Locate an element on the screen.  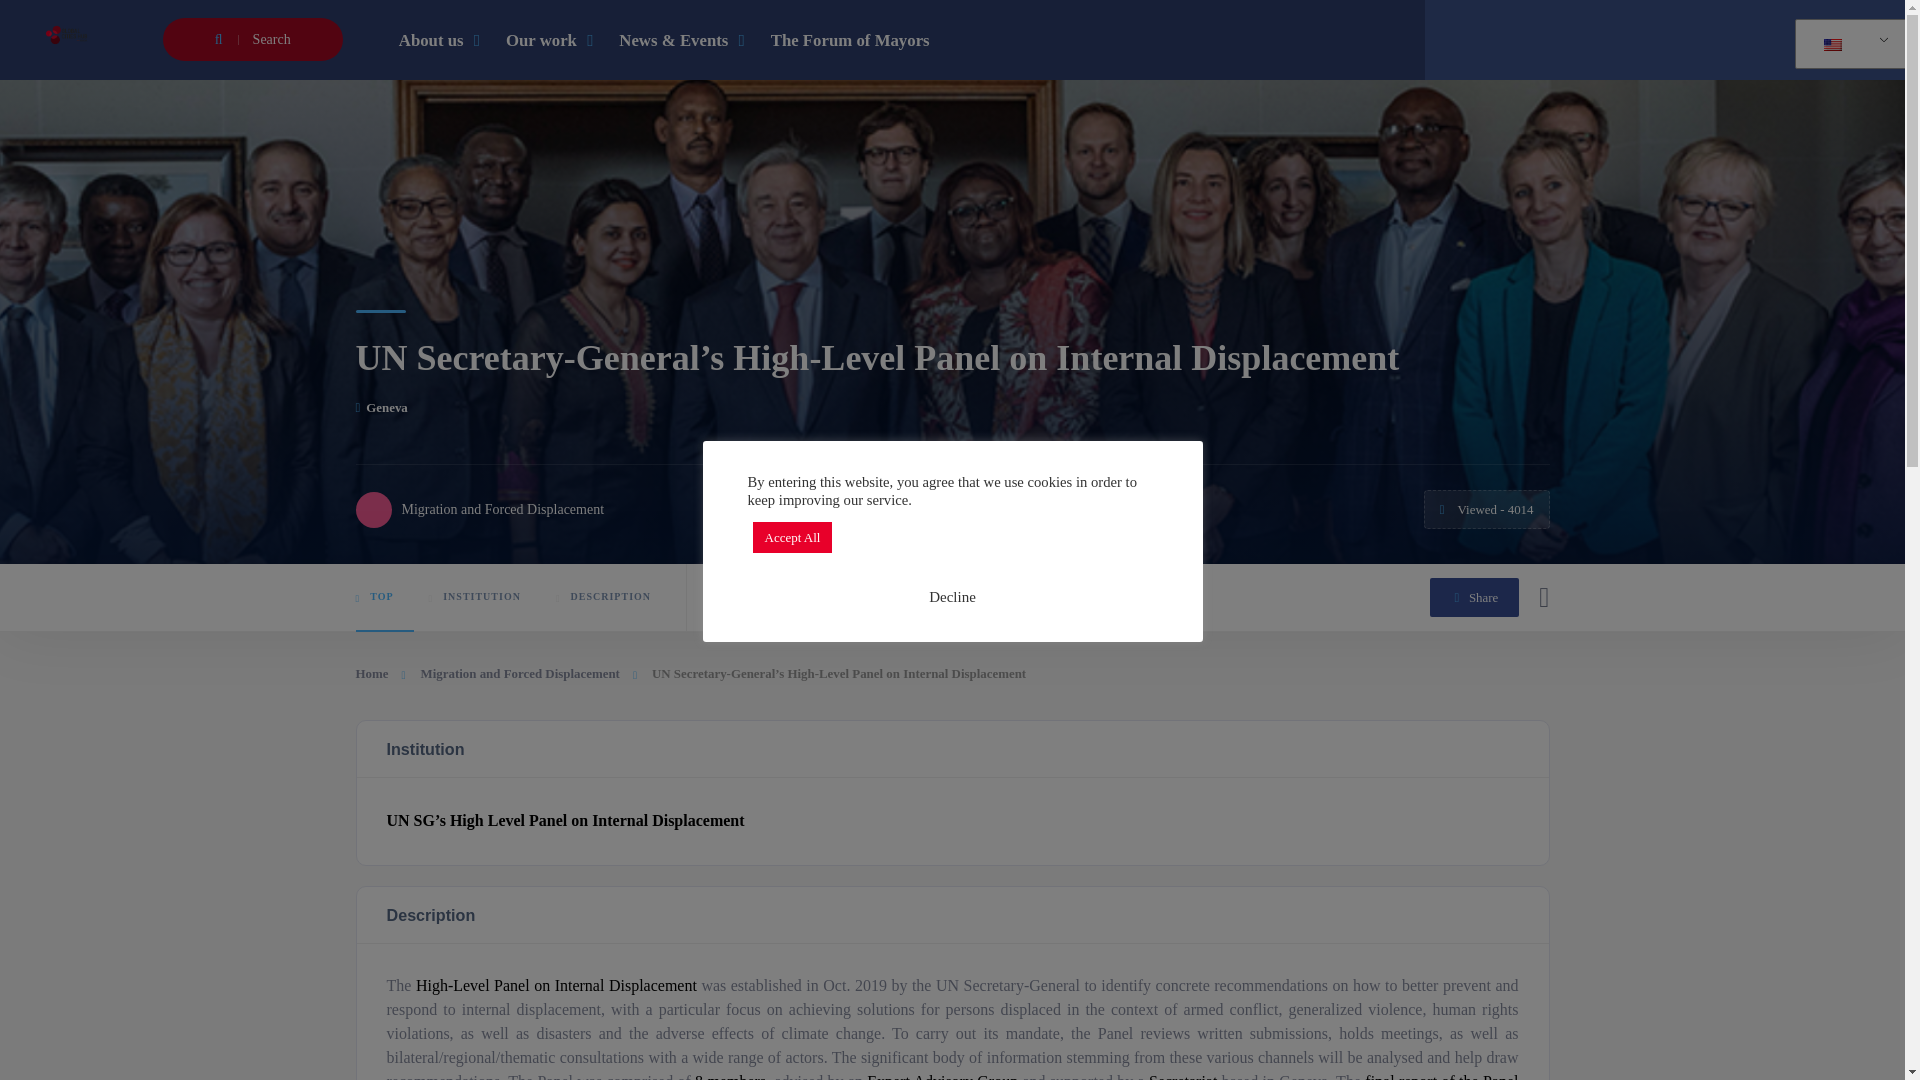
TOP is located at coordinates (384, 596).